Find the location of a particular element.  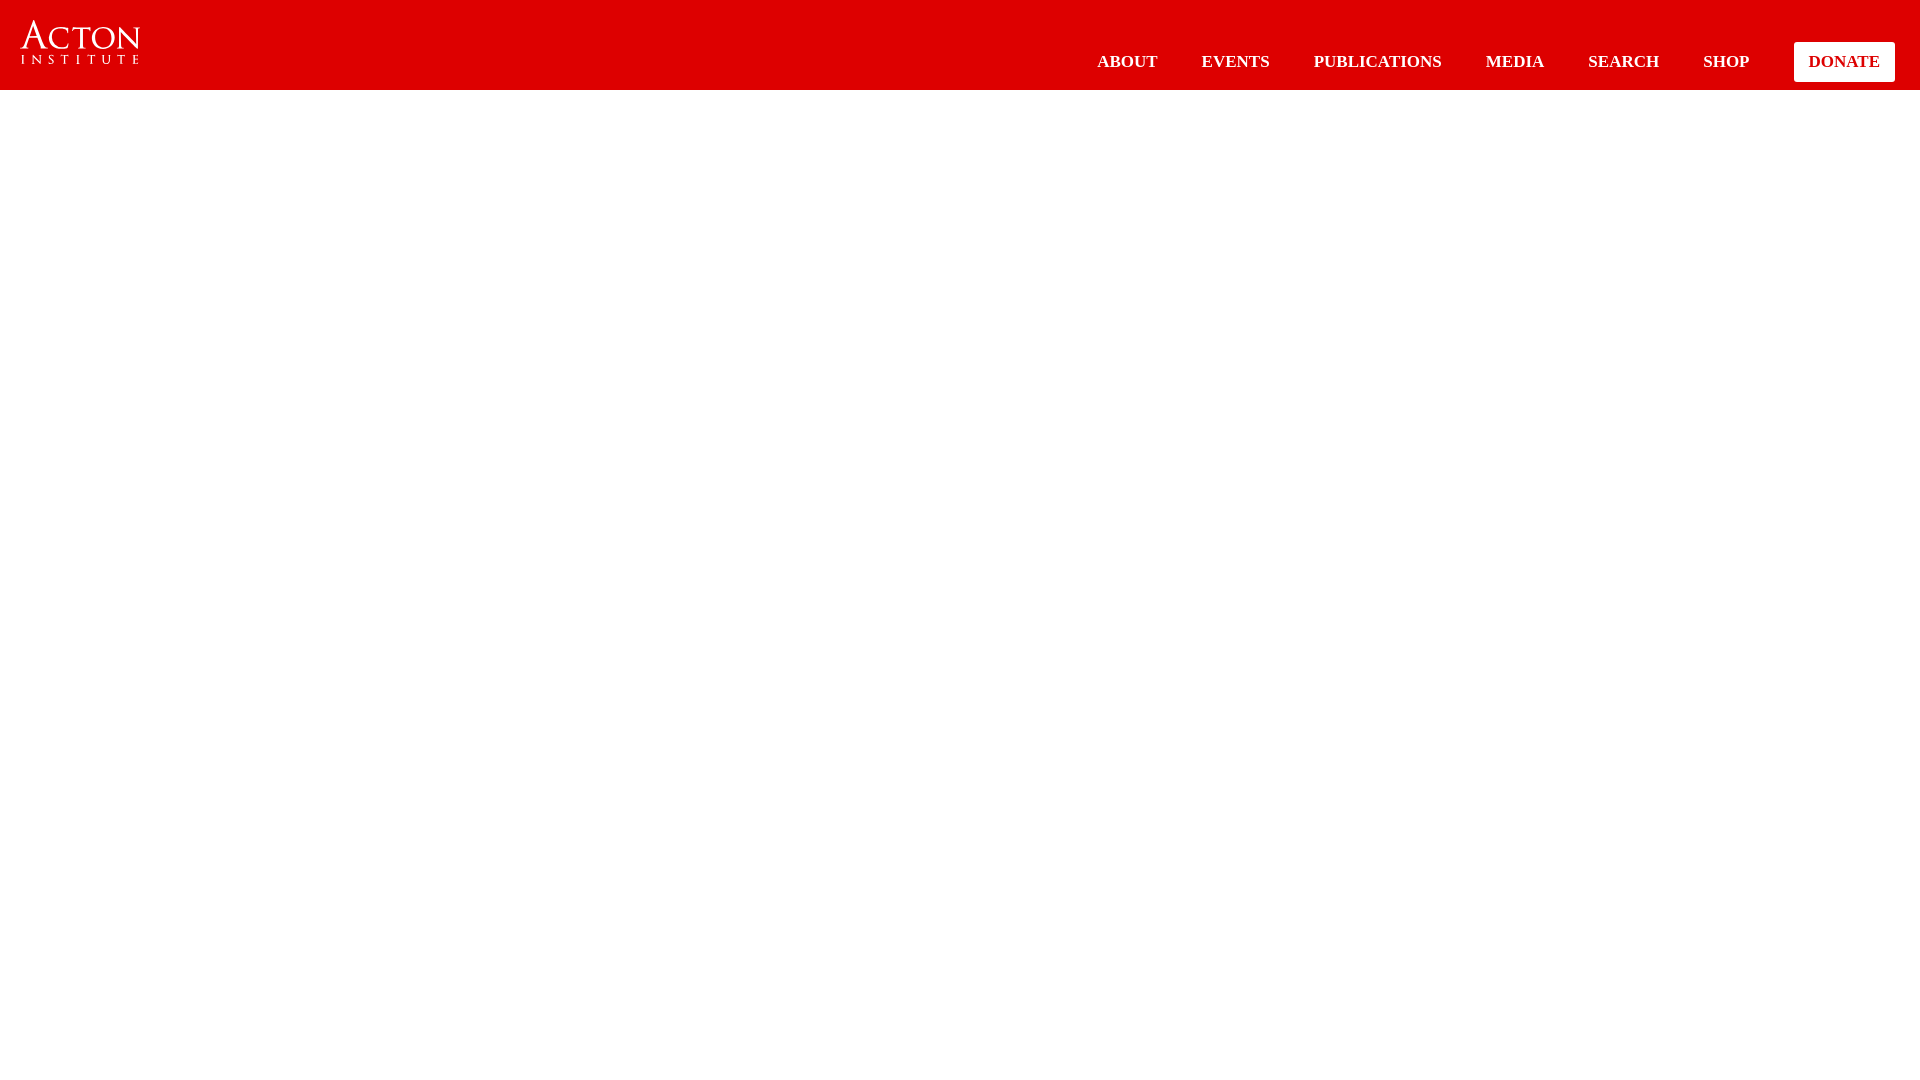

ABOUT is located at coordinates (1126, 61).